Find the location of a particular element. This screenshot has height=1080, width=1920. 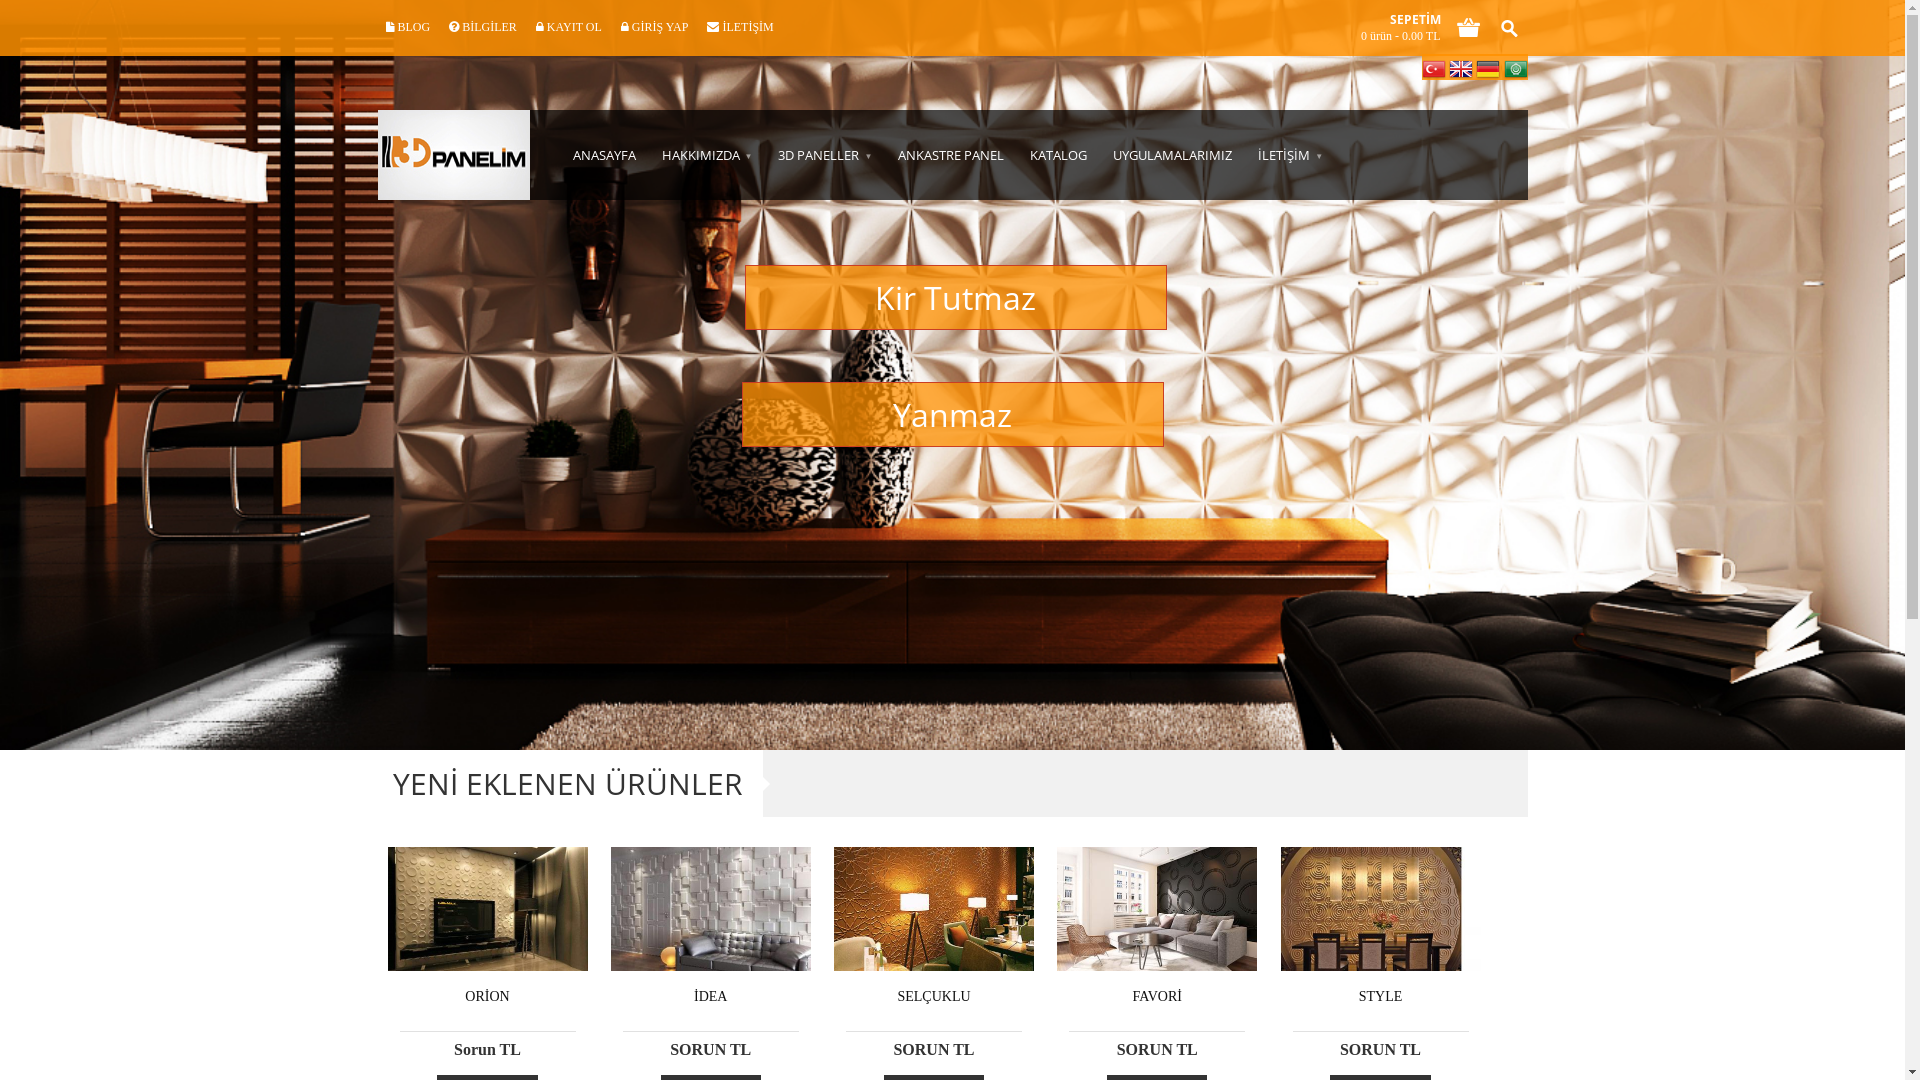

English is located at coordinates (1461, 70).